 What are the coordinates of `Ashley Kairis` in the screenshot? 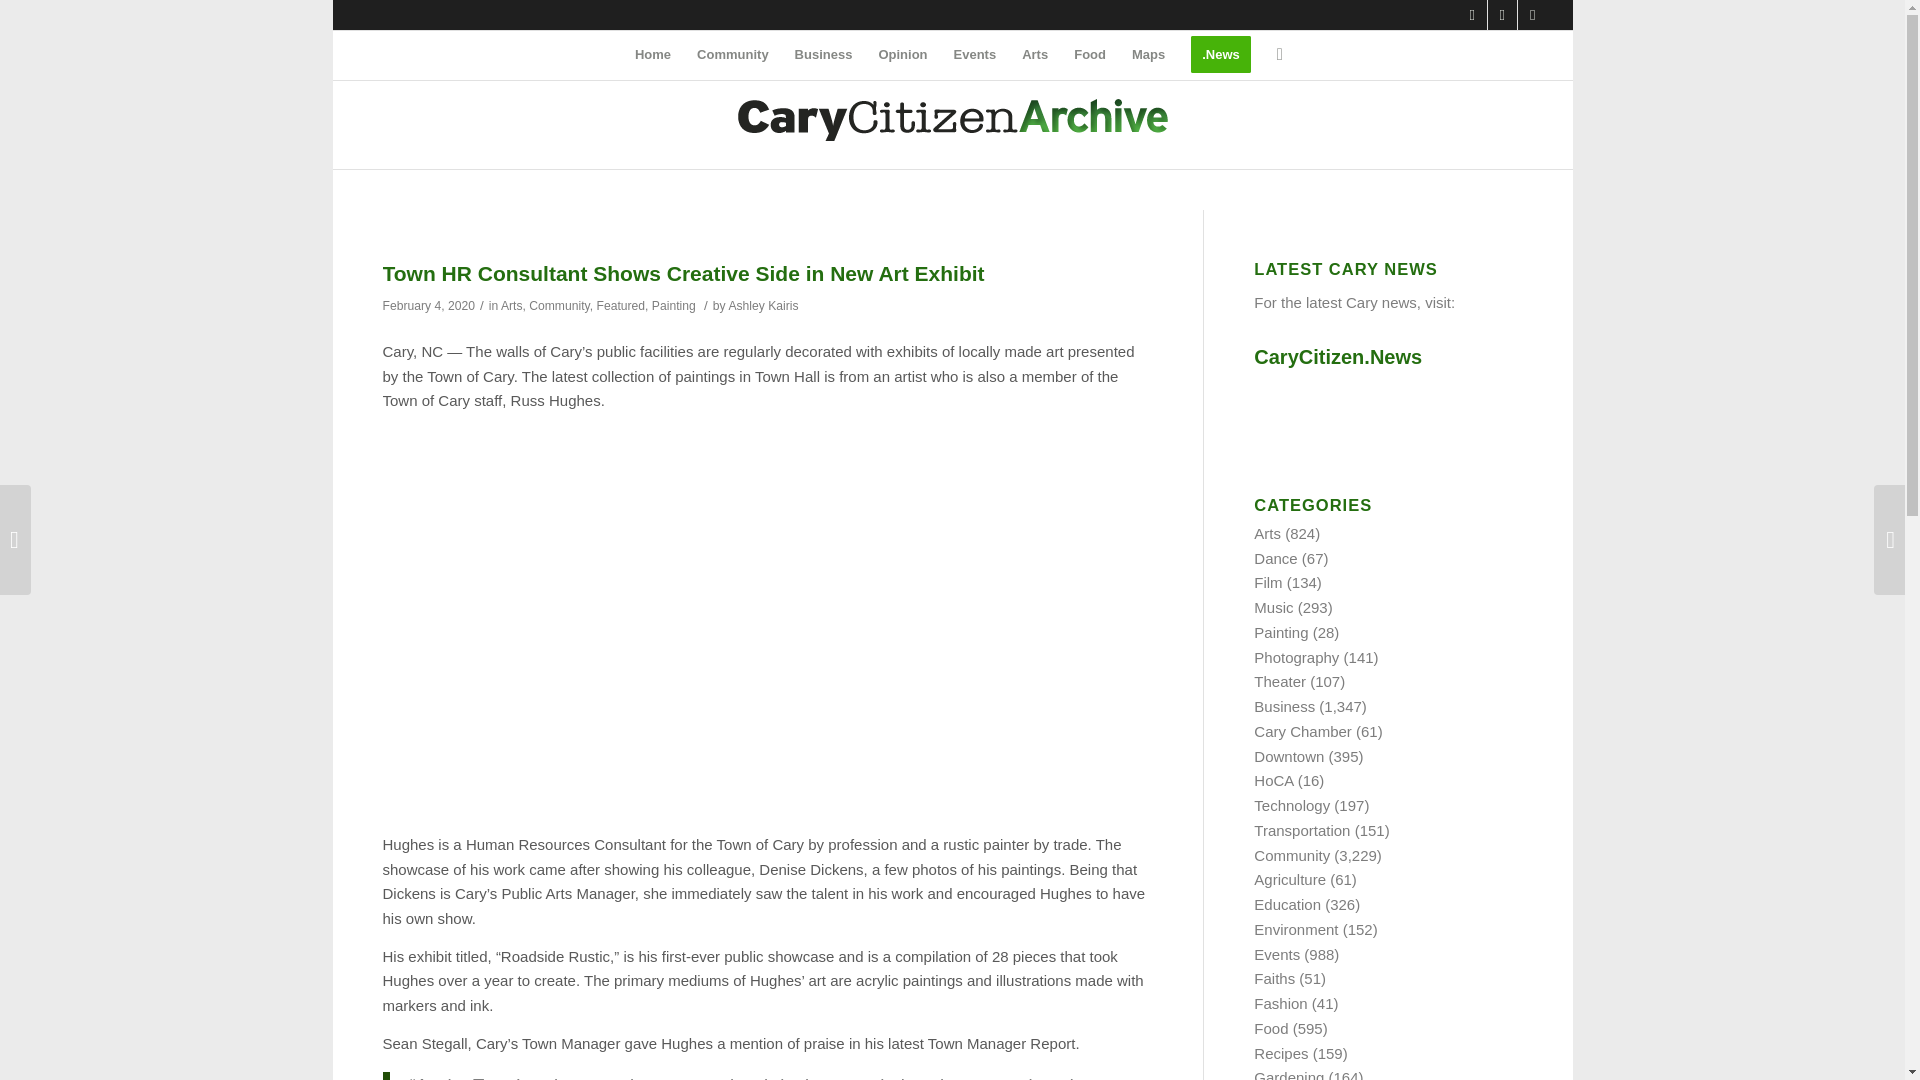 It's located at (762, 306).